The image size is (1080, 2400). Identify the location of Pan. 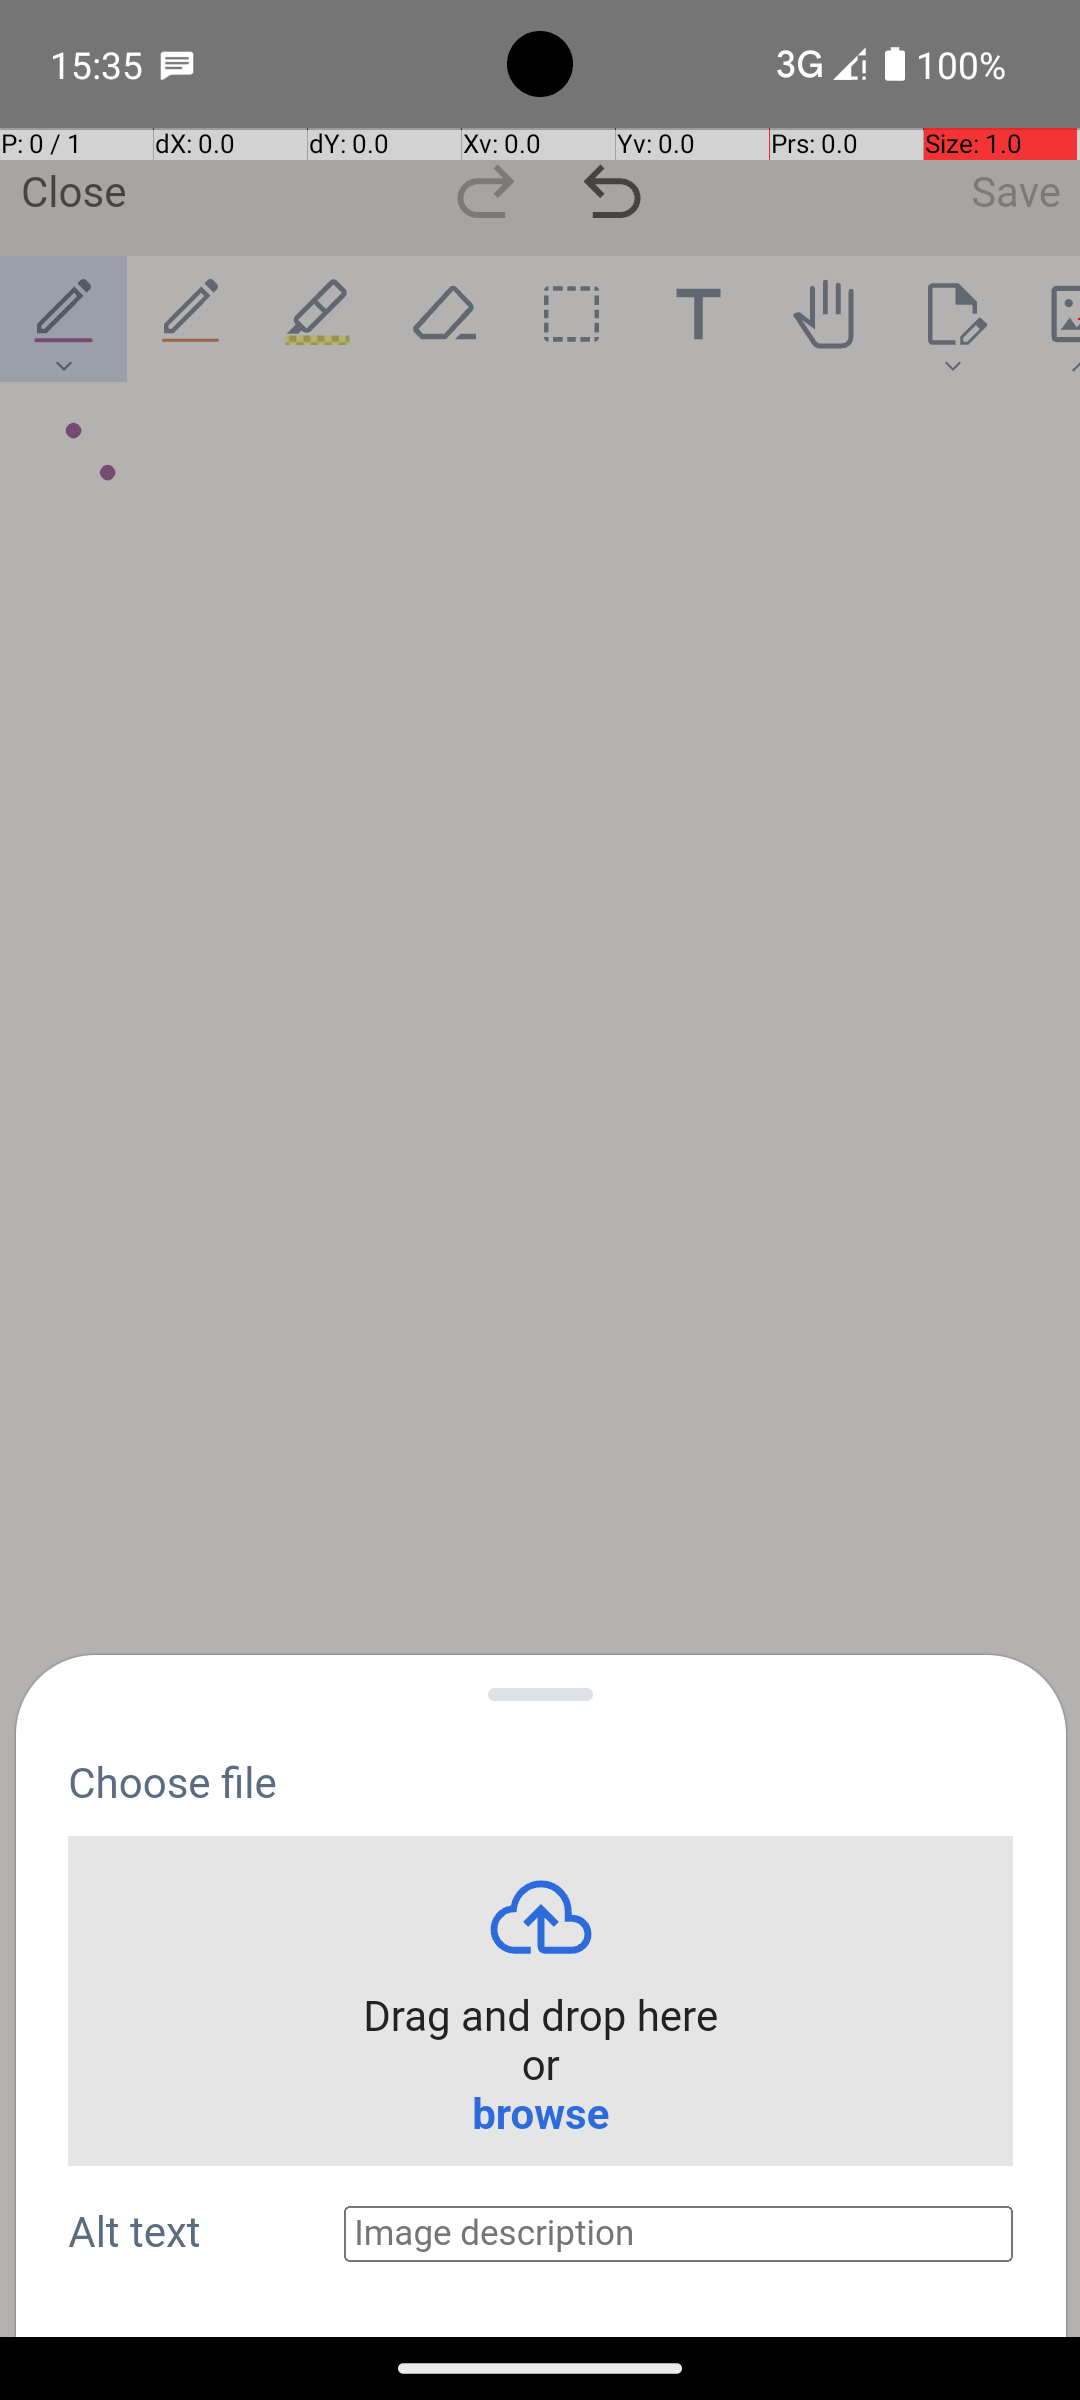
(826, 319).